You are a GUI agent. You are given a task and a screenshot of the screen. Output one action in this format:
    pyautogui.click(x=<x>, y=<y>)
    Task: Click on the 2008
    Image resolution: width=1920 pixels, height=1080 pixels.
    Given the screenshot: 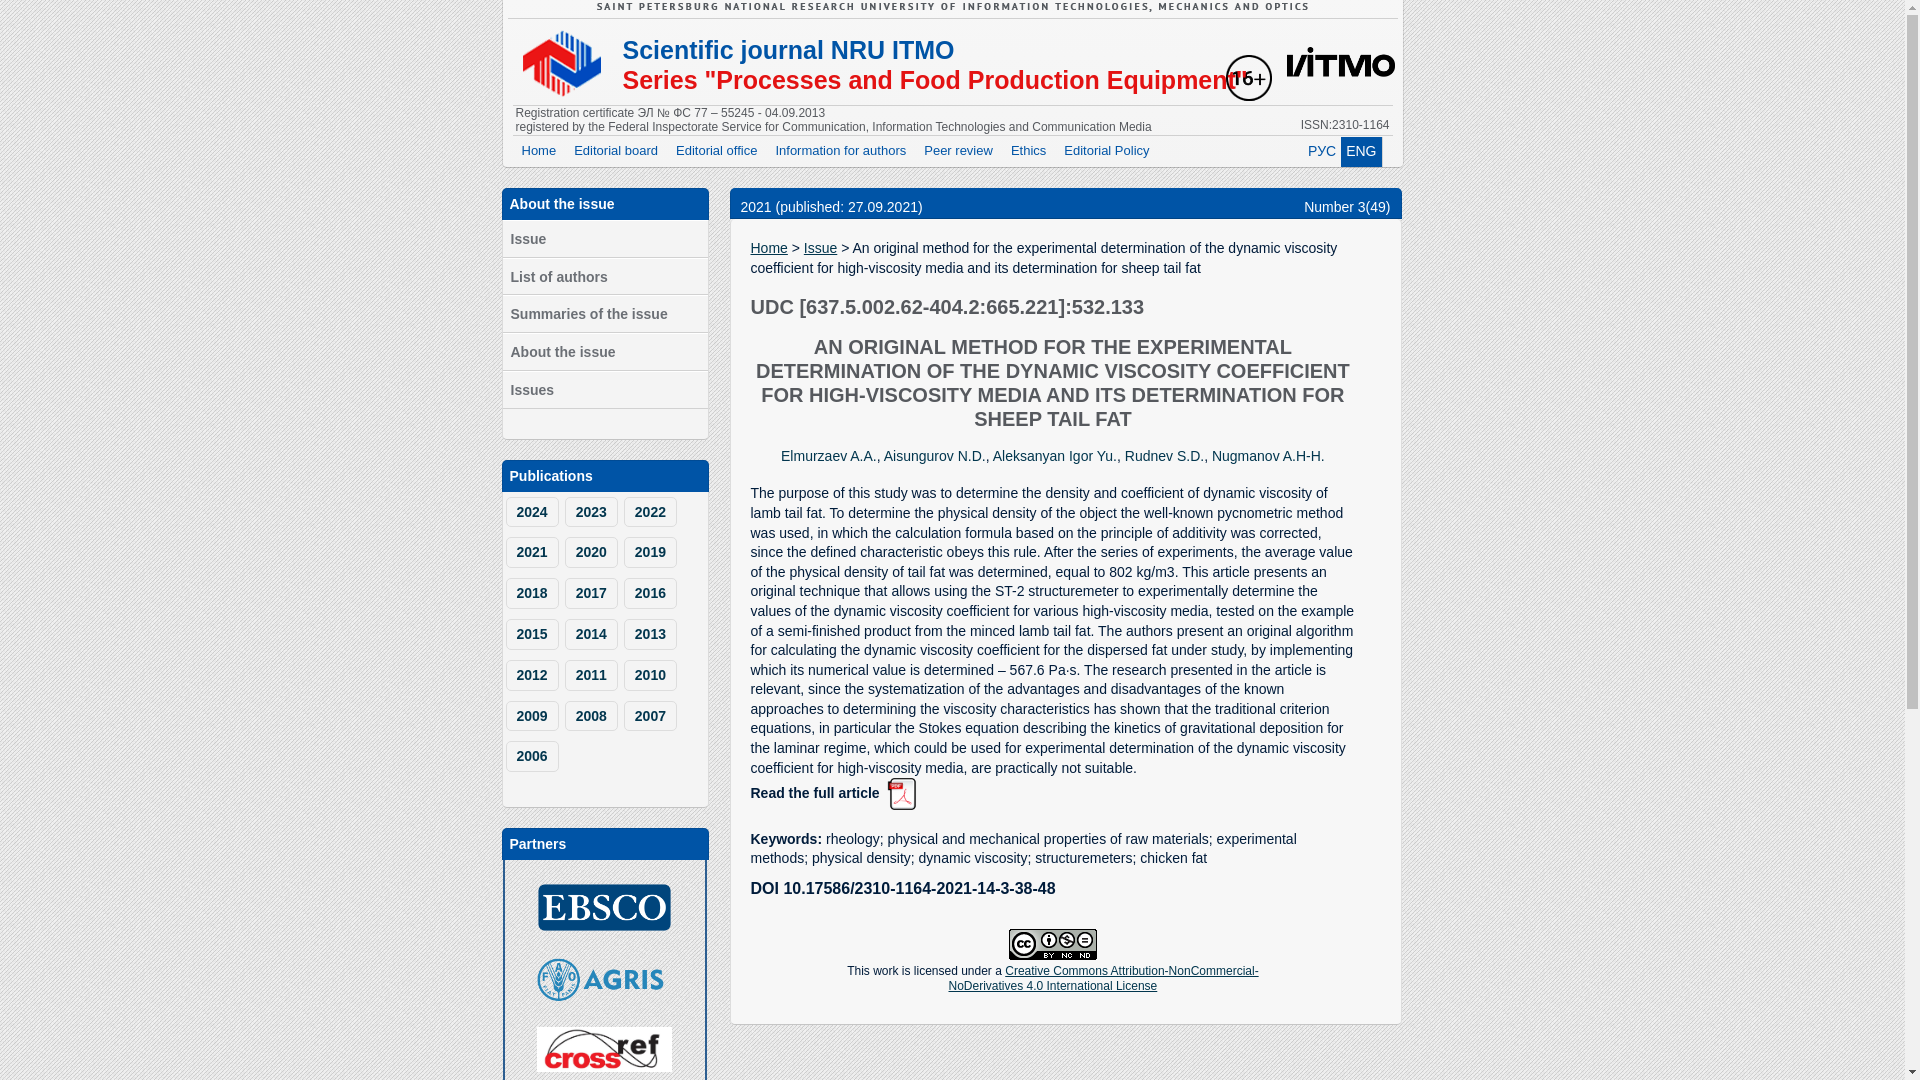 What is the action you would take?
    pyautogui.click(x=591, y=716)
    